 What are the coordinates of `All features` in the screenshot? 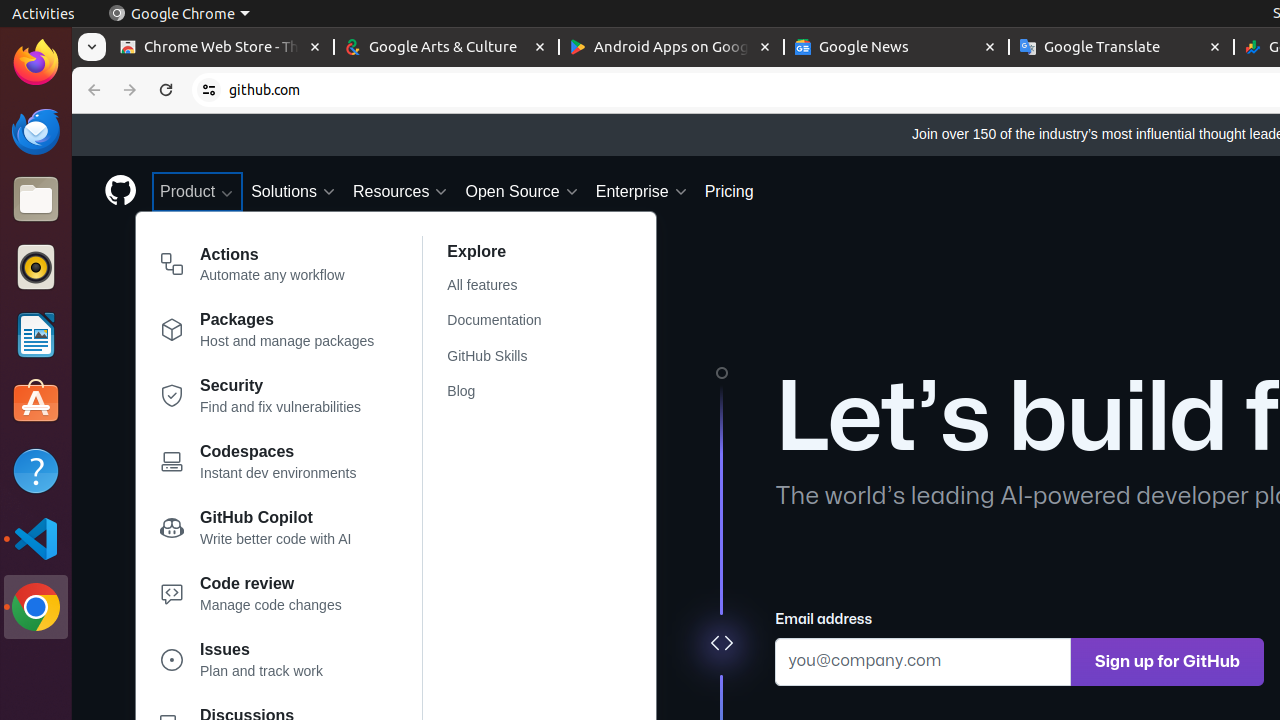 It's located at (506, 286).